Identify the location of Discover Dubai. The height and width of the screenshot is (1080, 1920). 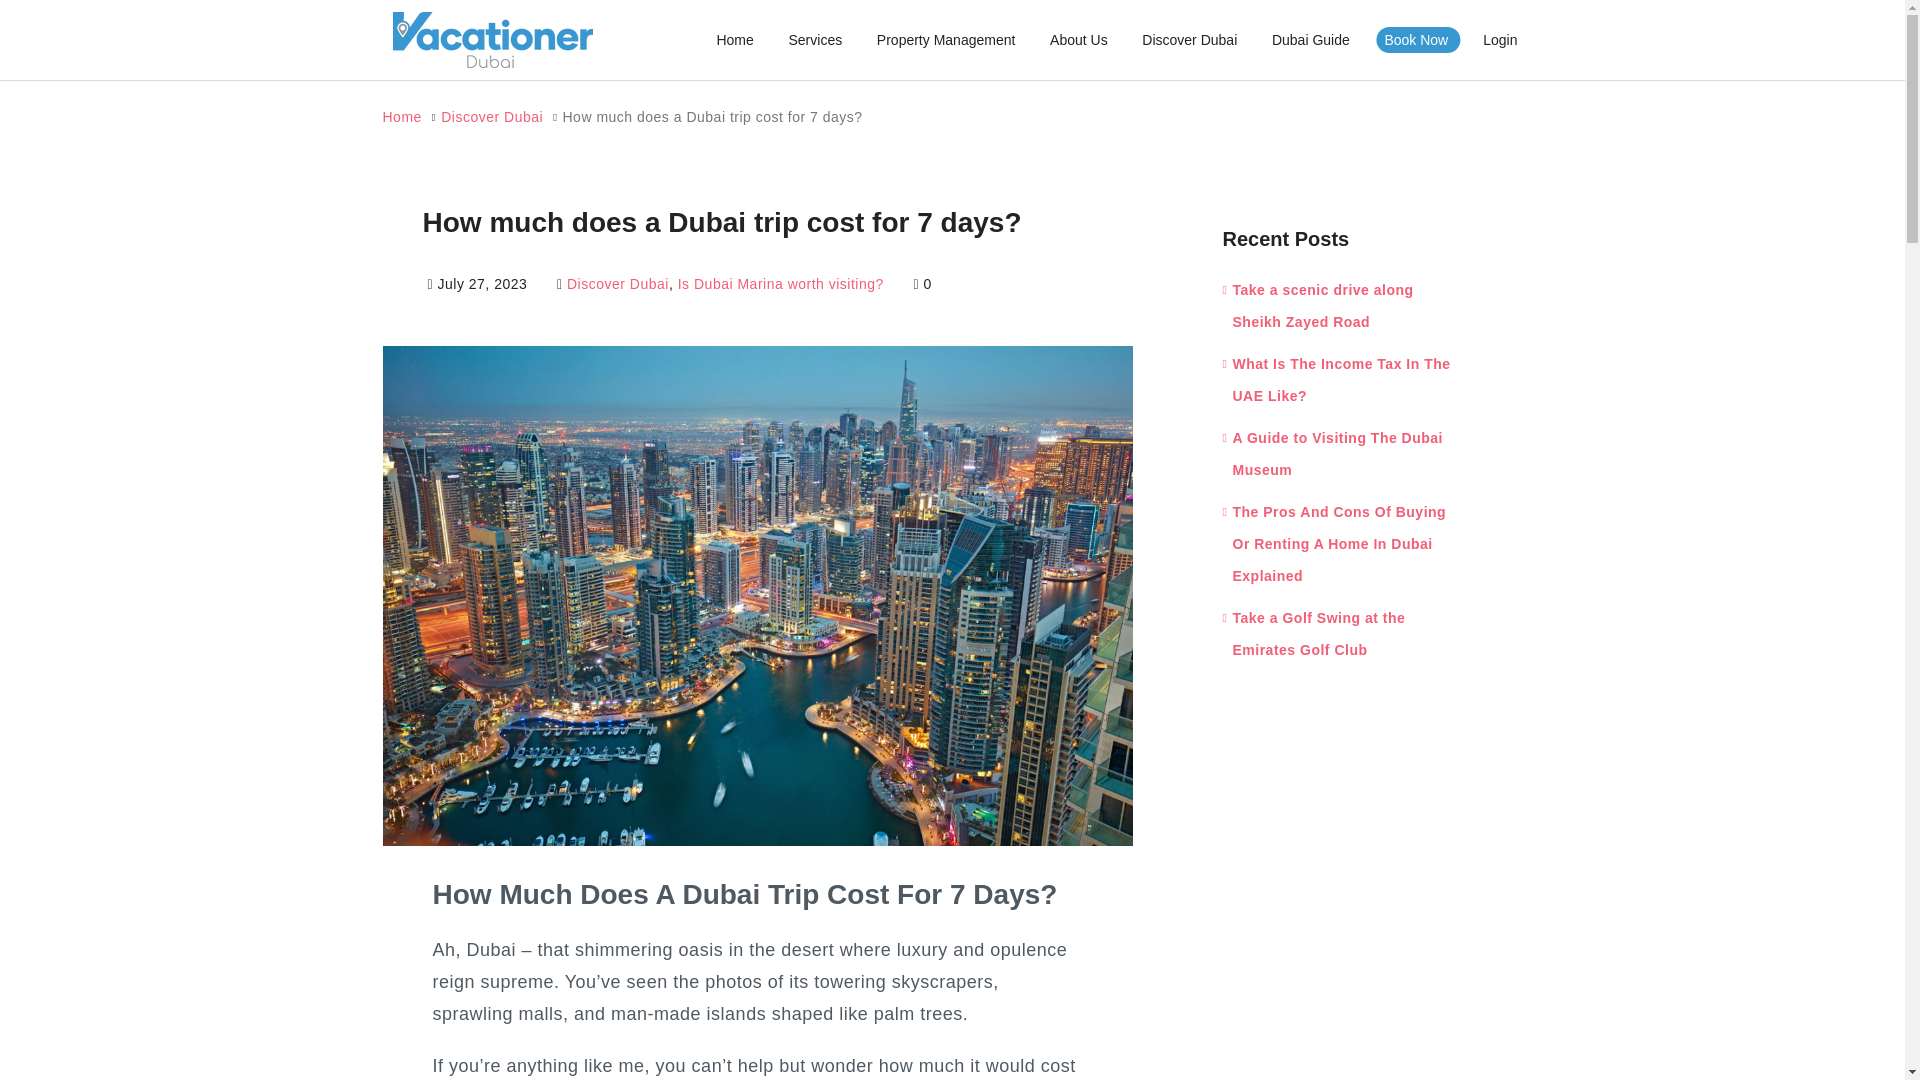
(1189, 40).